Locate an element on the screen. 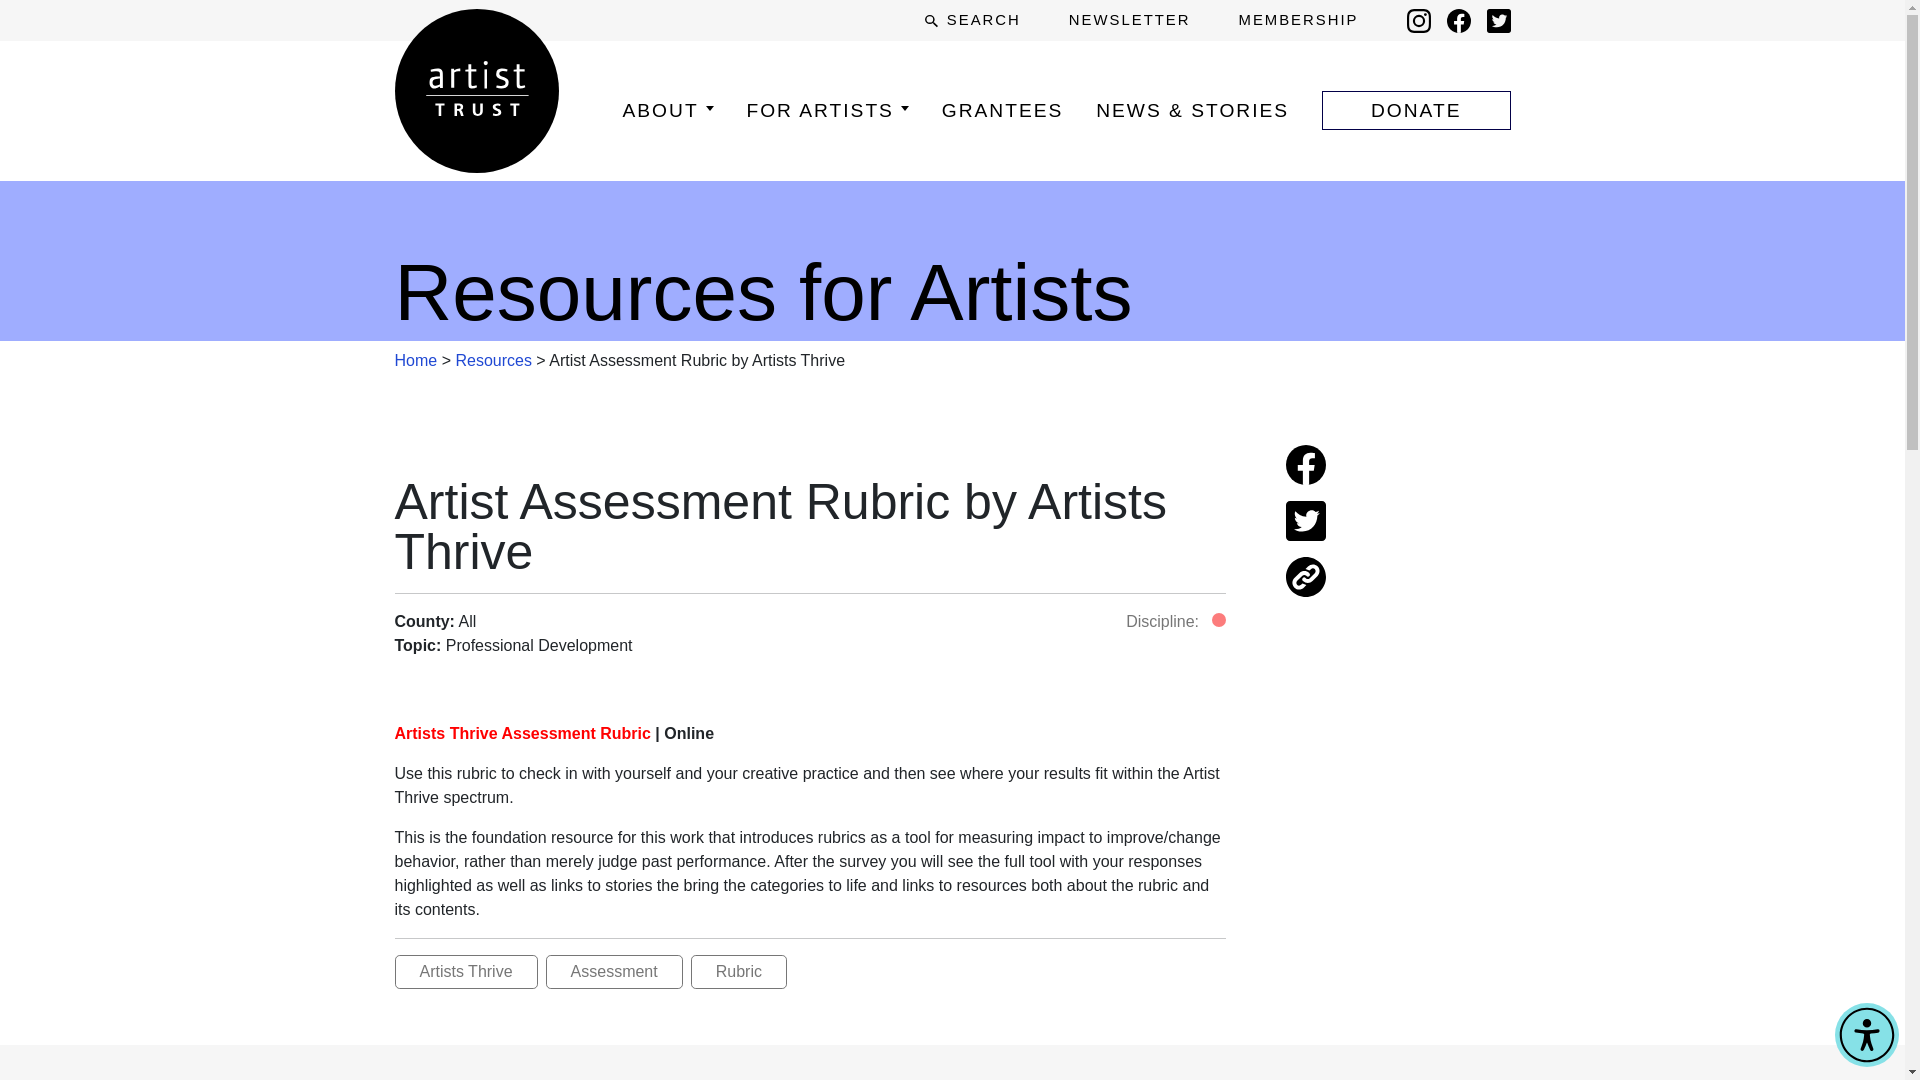  DONATE is located at coordinates (1416, 110).